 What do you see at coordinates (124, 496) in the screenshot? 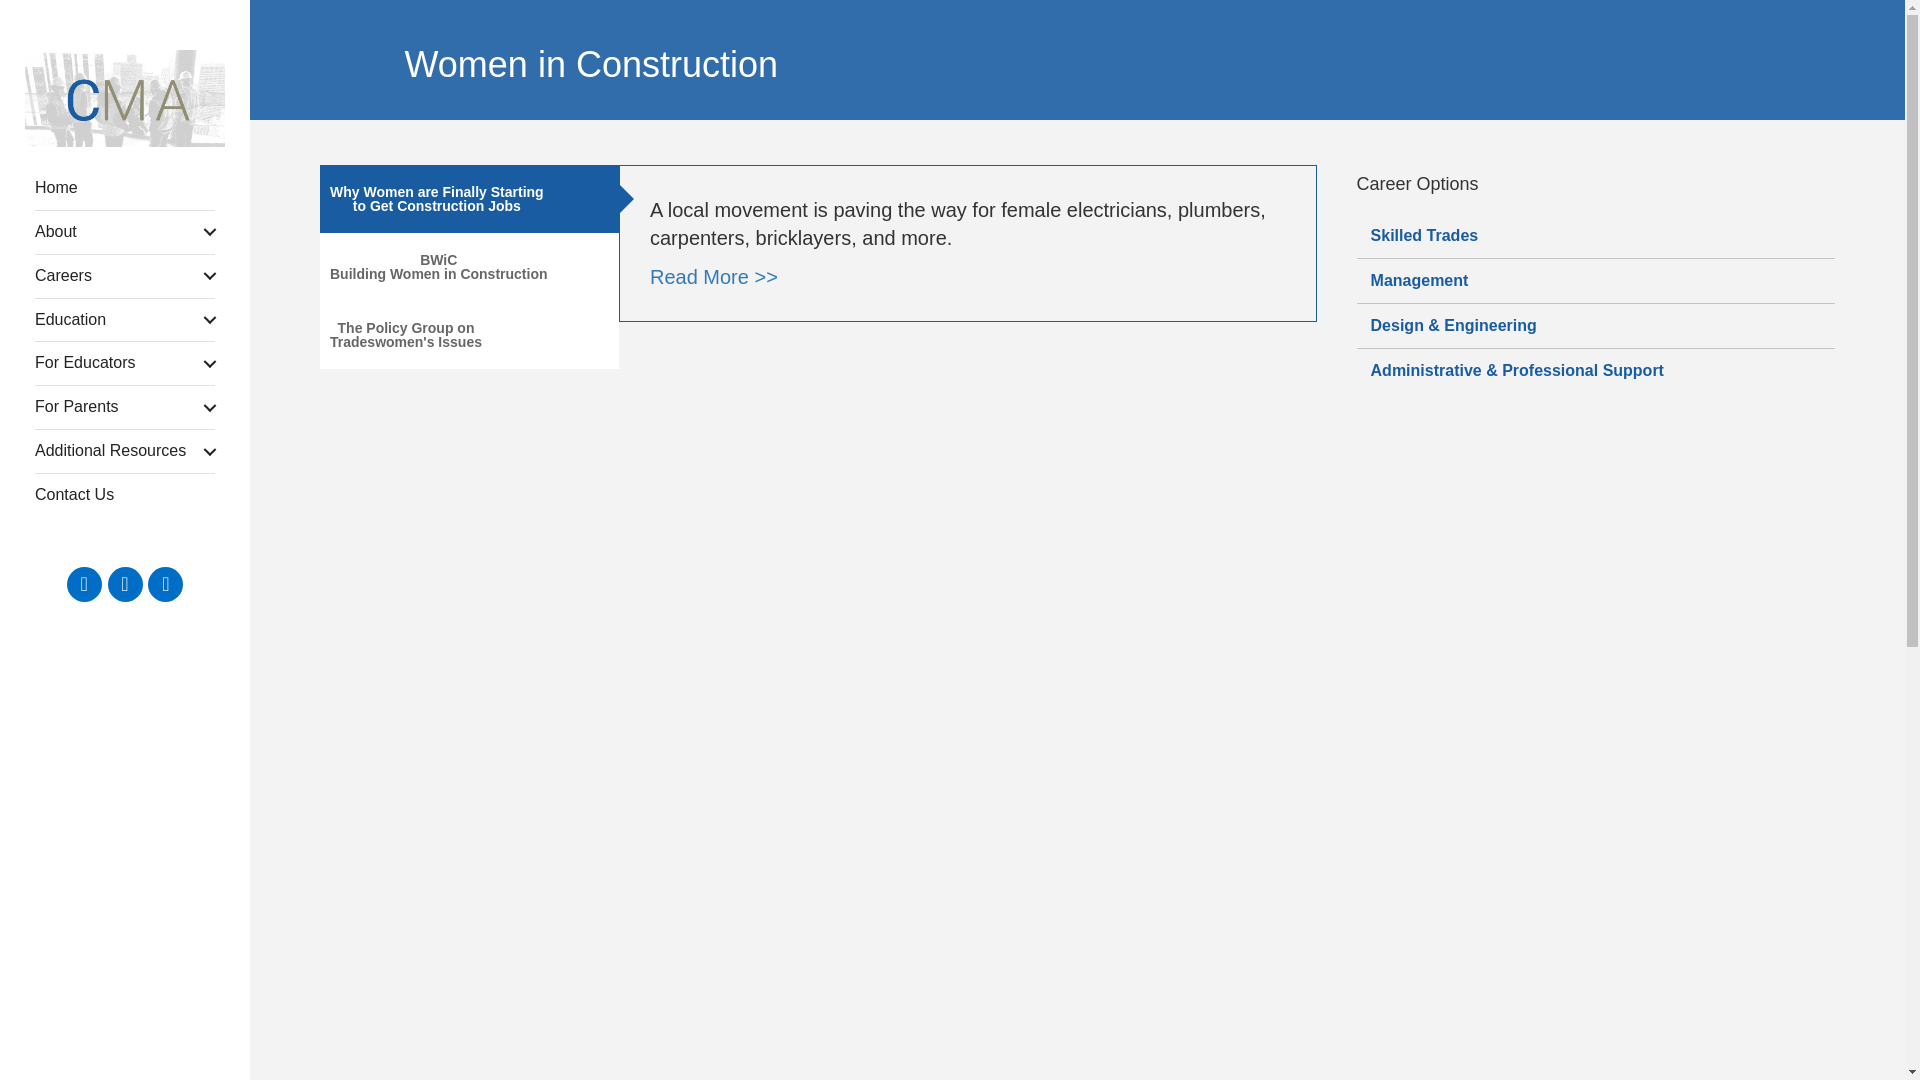
I see `Contact Us` at bounding box center [124, 496].